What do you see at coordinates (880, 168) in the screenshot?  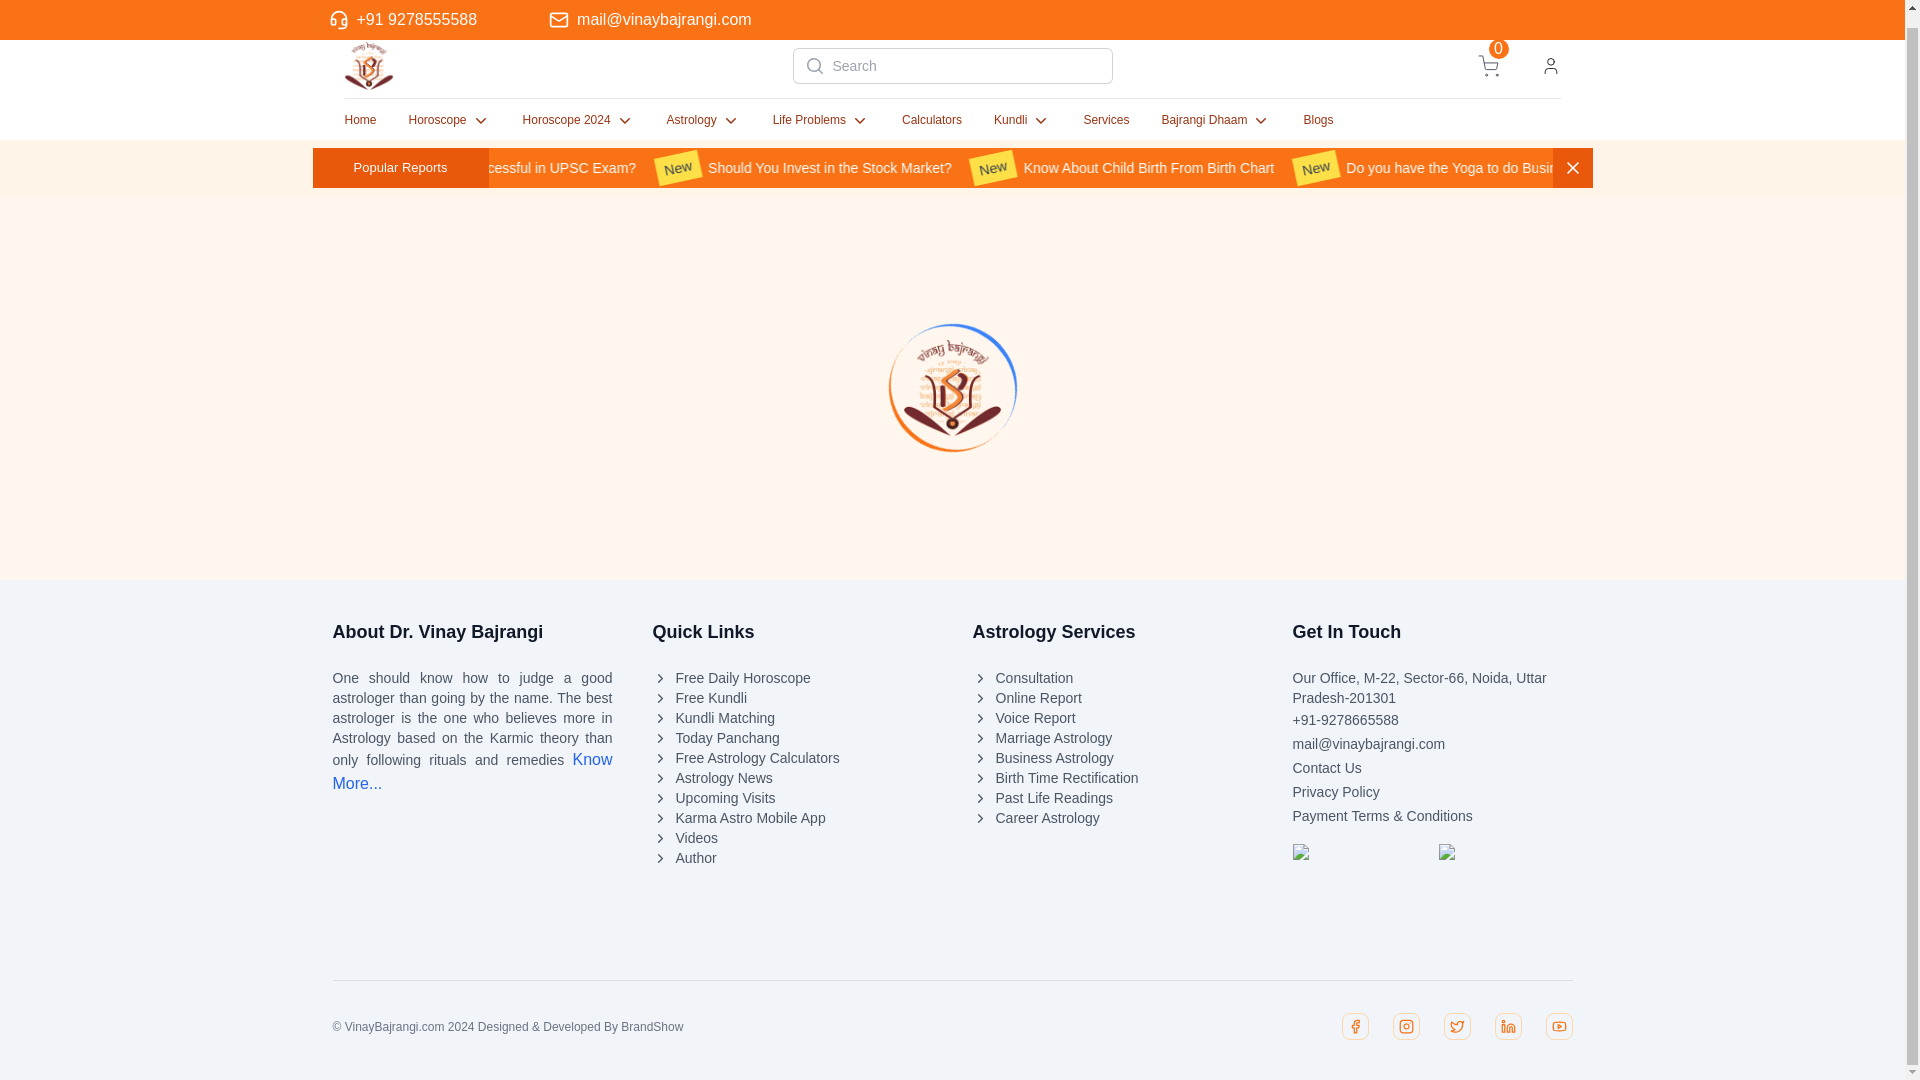 I see `Bajrangi Dhaam` at bounding box center [880, 168].